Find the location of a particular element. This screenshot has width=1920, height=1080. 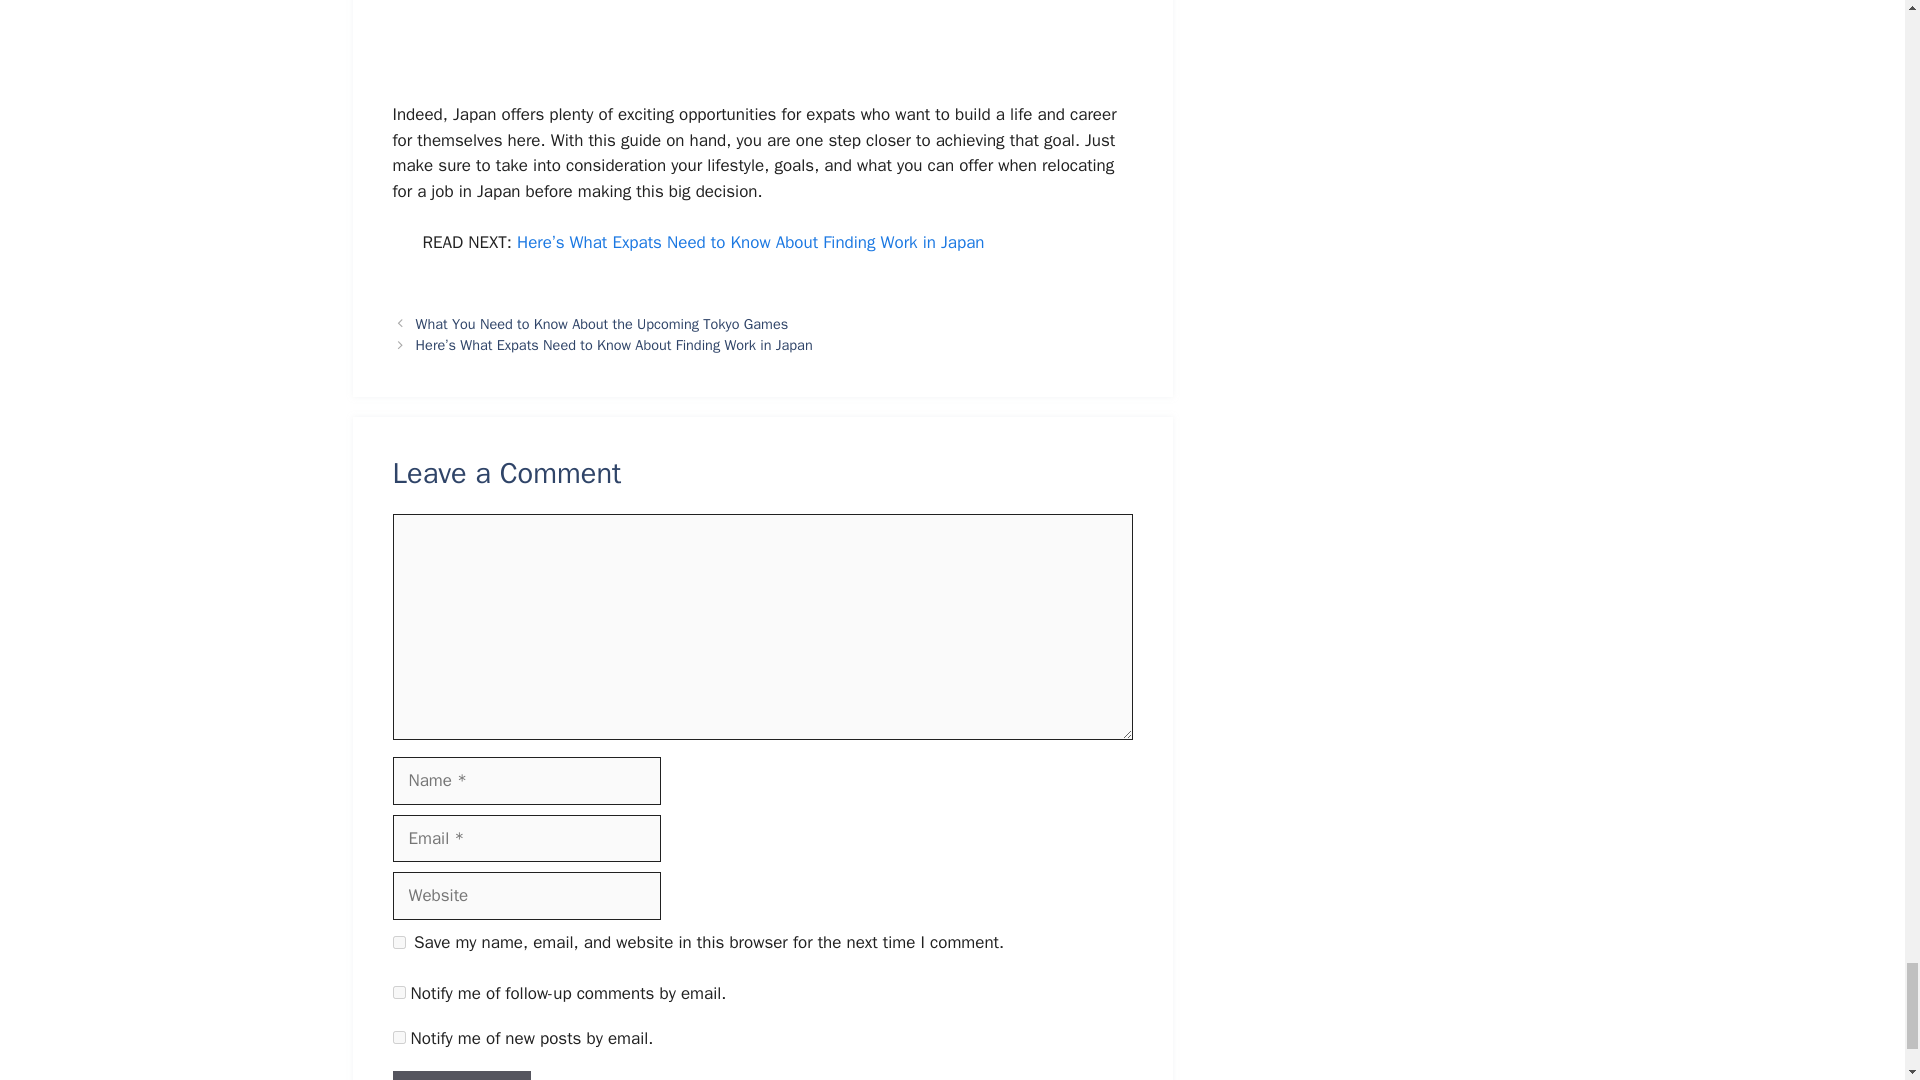

Post Comment is located at coordinates (460, 1076).